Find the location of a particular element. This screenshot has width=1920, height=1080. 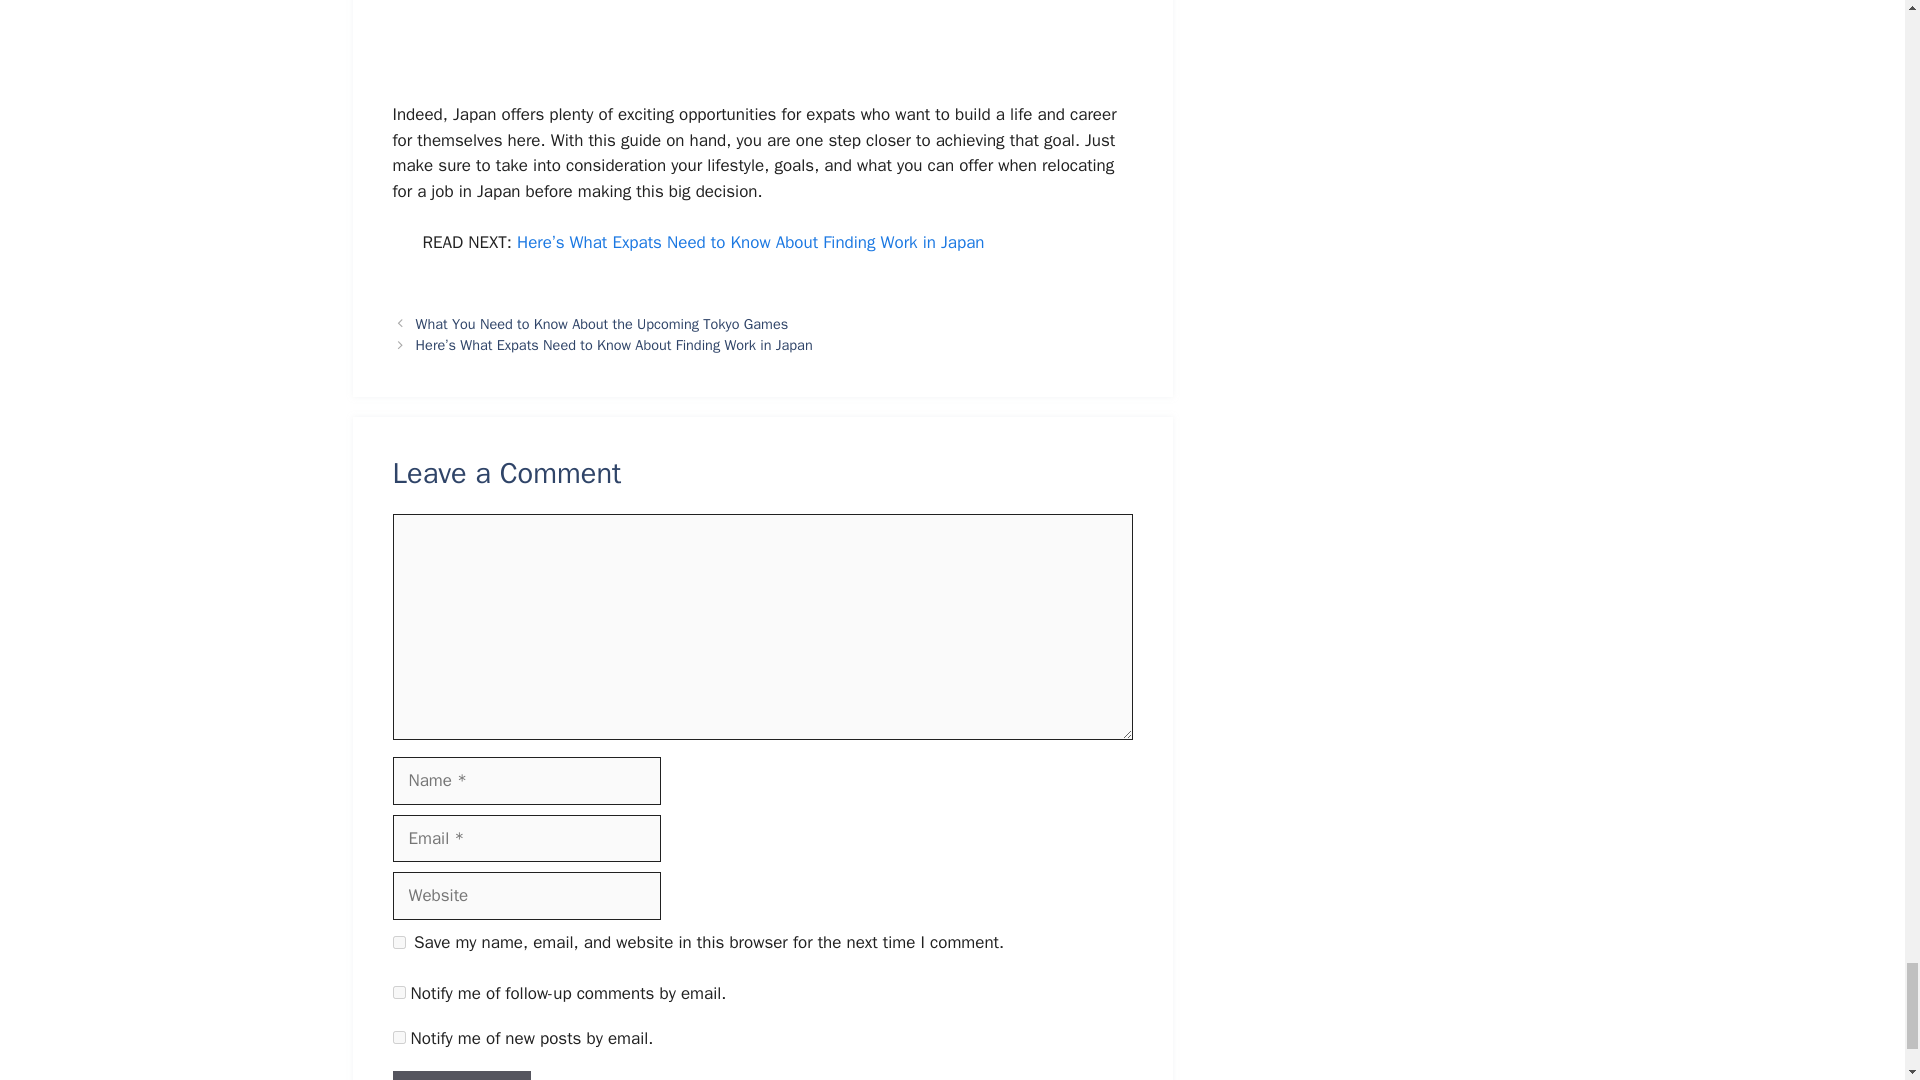

Post Comment is located at coordinates (460, 1076).